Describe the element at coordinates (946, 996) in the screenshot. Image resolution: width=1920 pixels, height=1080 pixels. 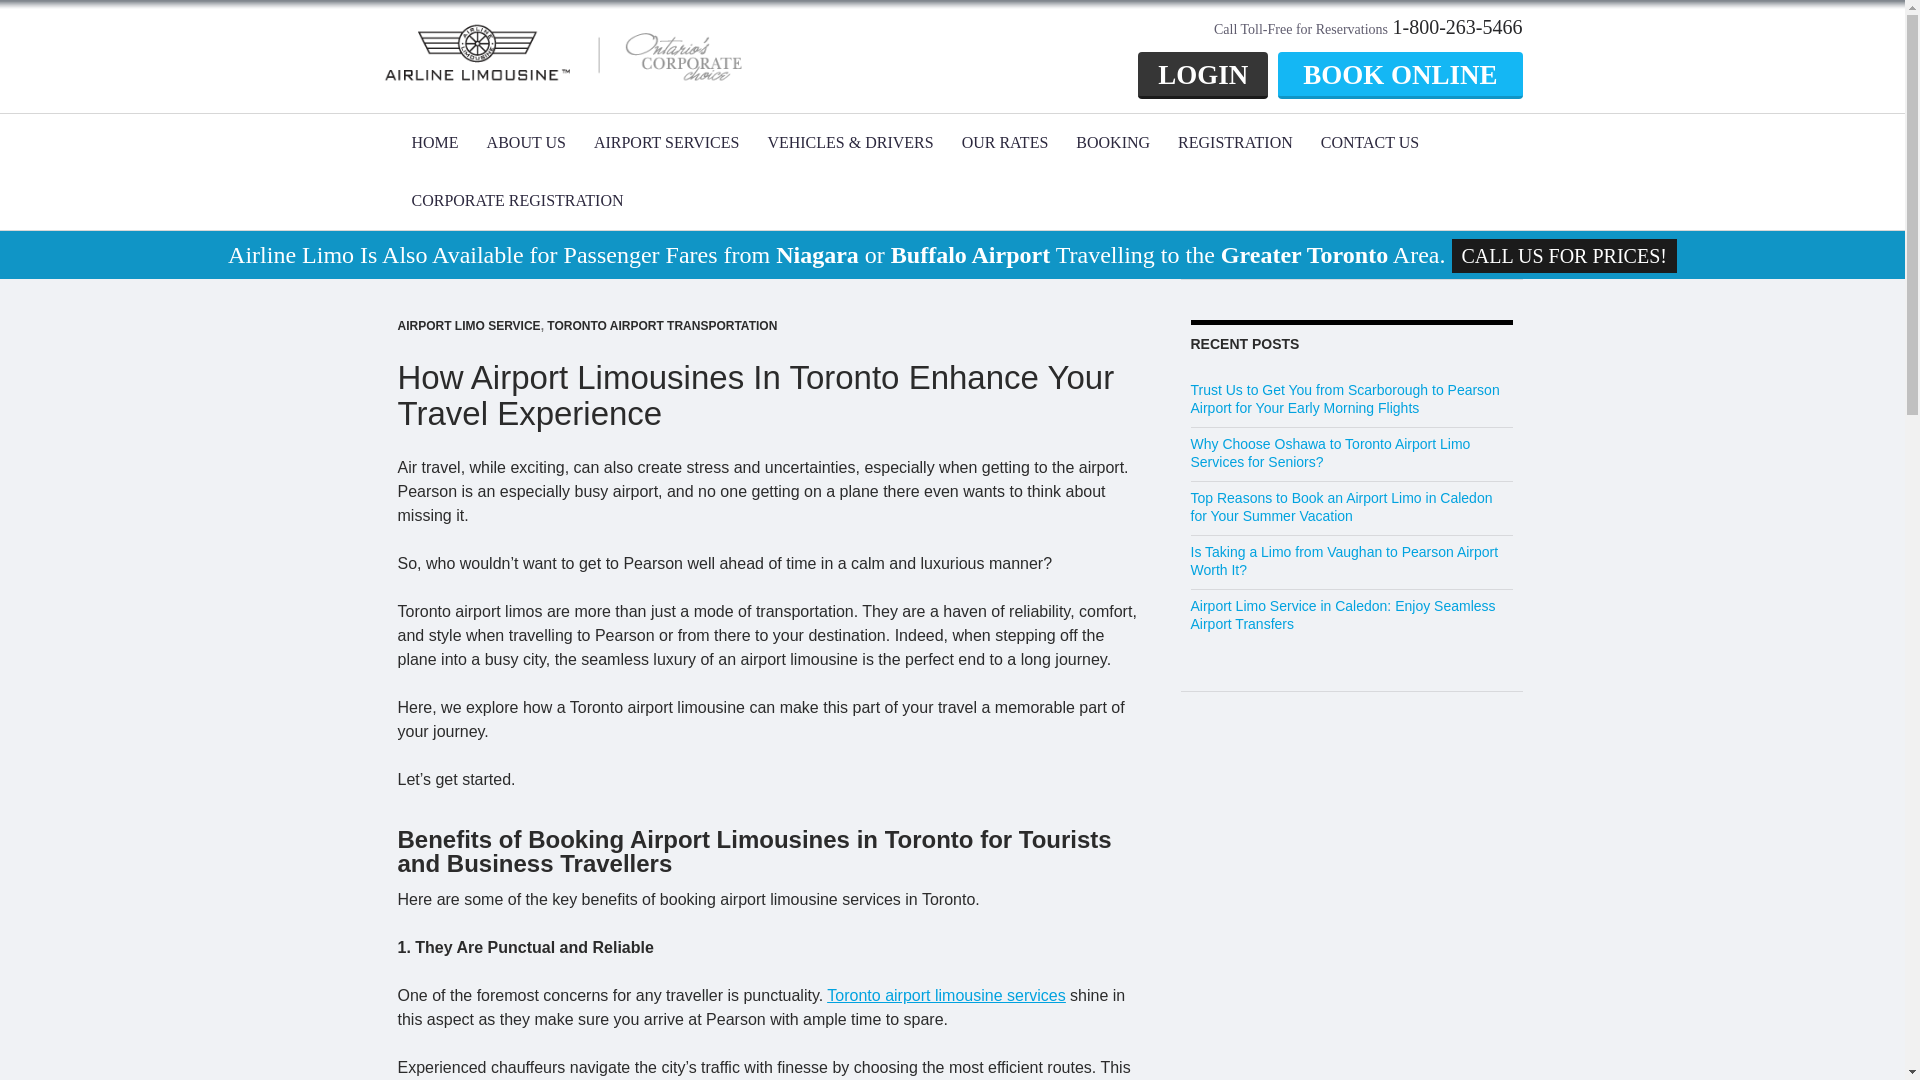
I see `Toronto airport limousine services` at that location.